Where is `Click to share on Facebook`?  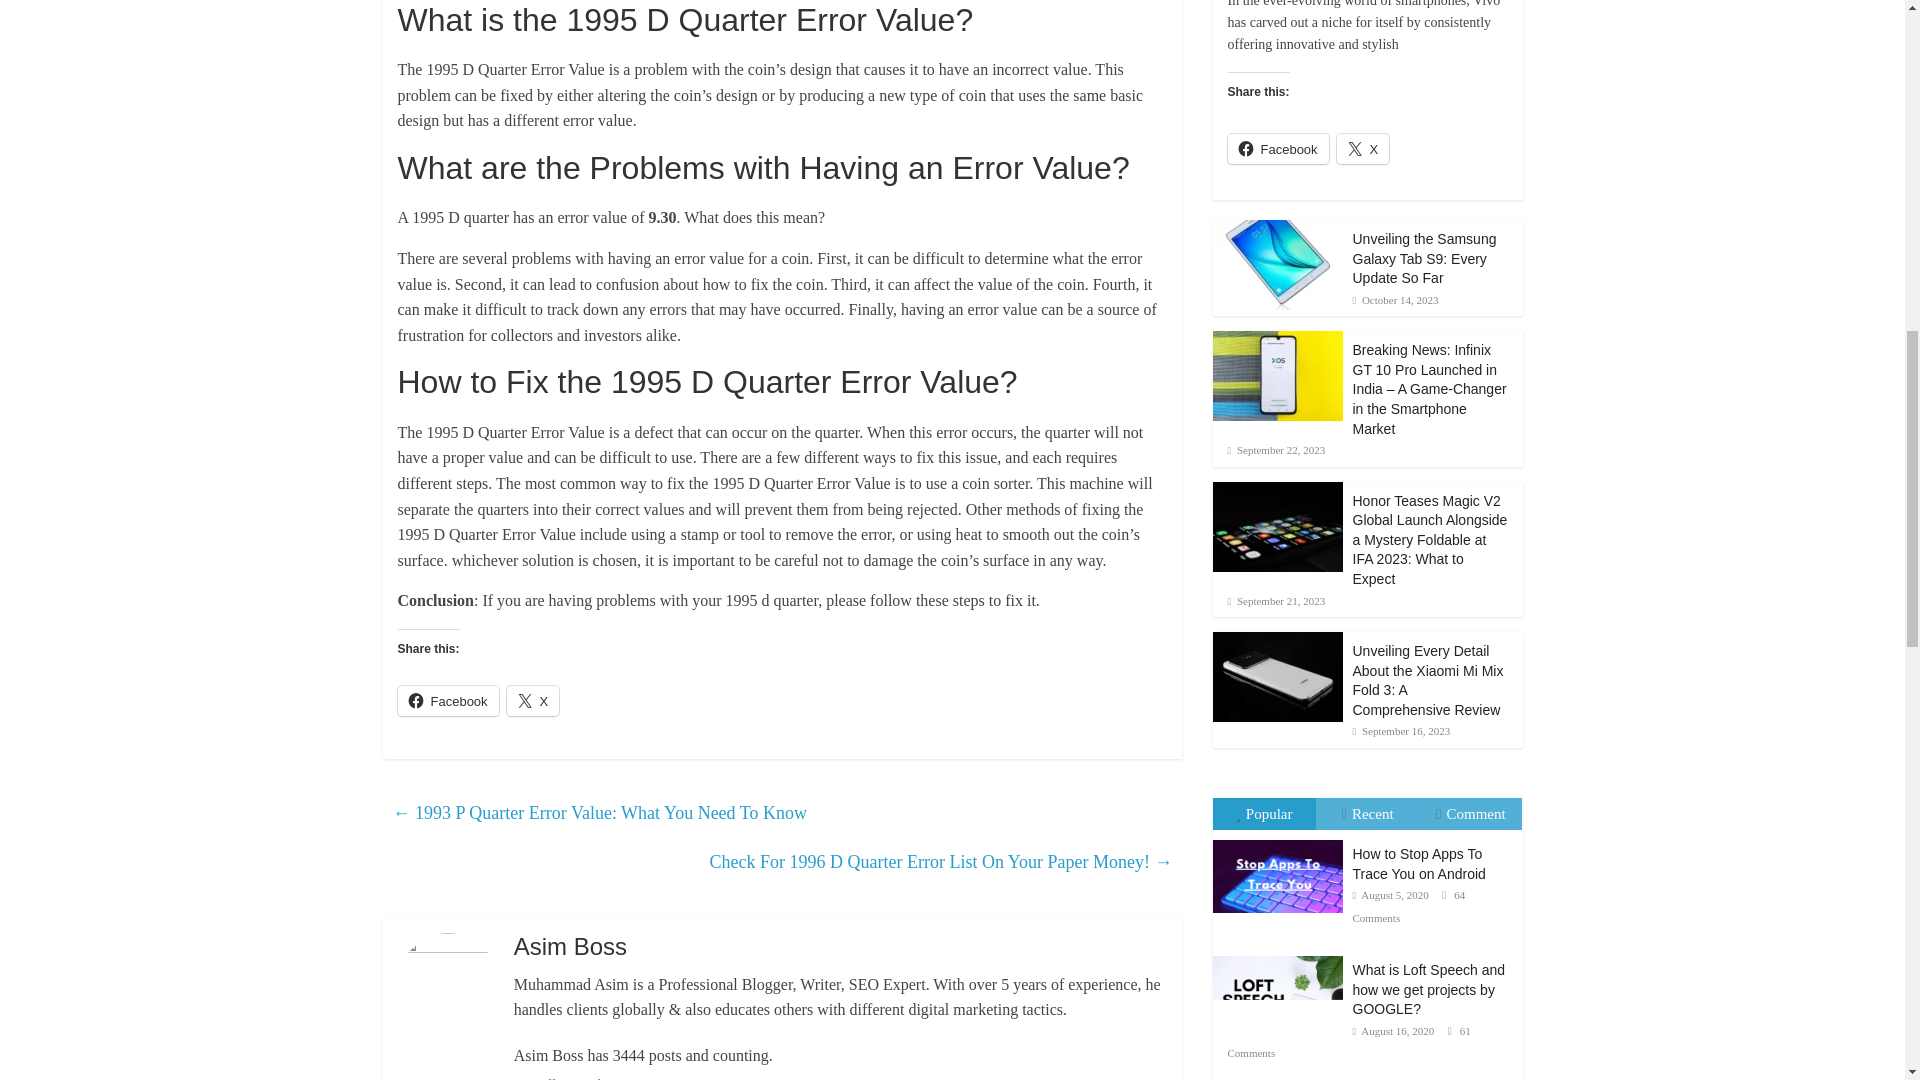
Click to share on Facebook is located at coordinates (448, 700).